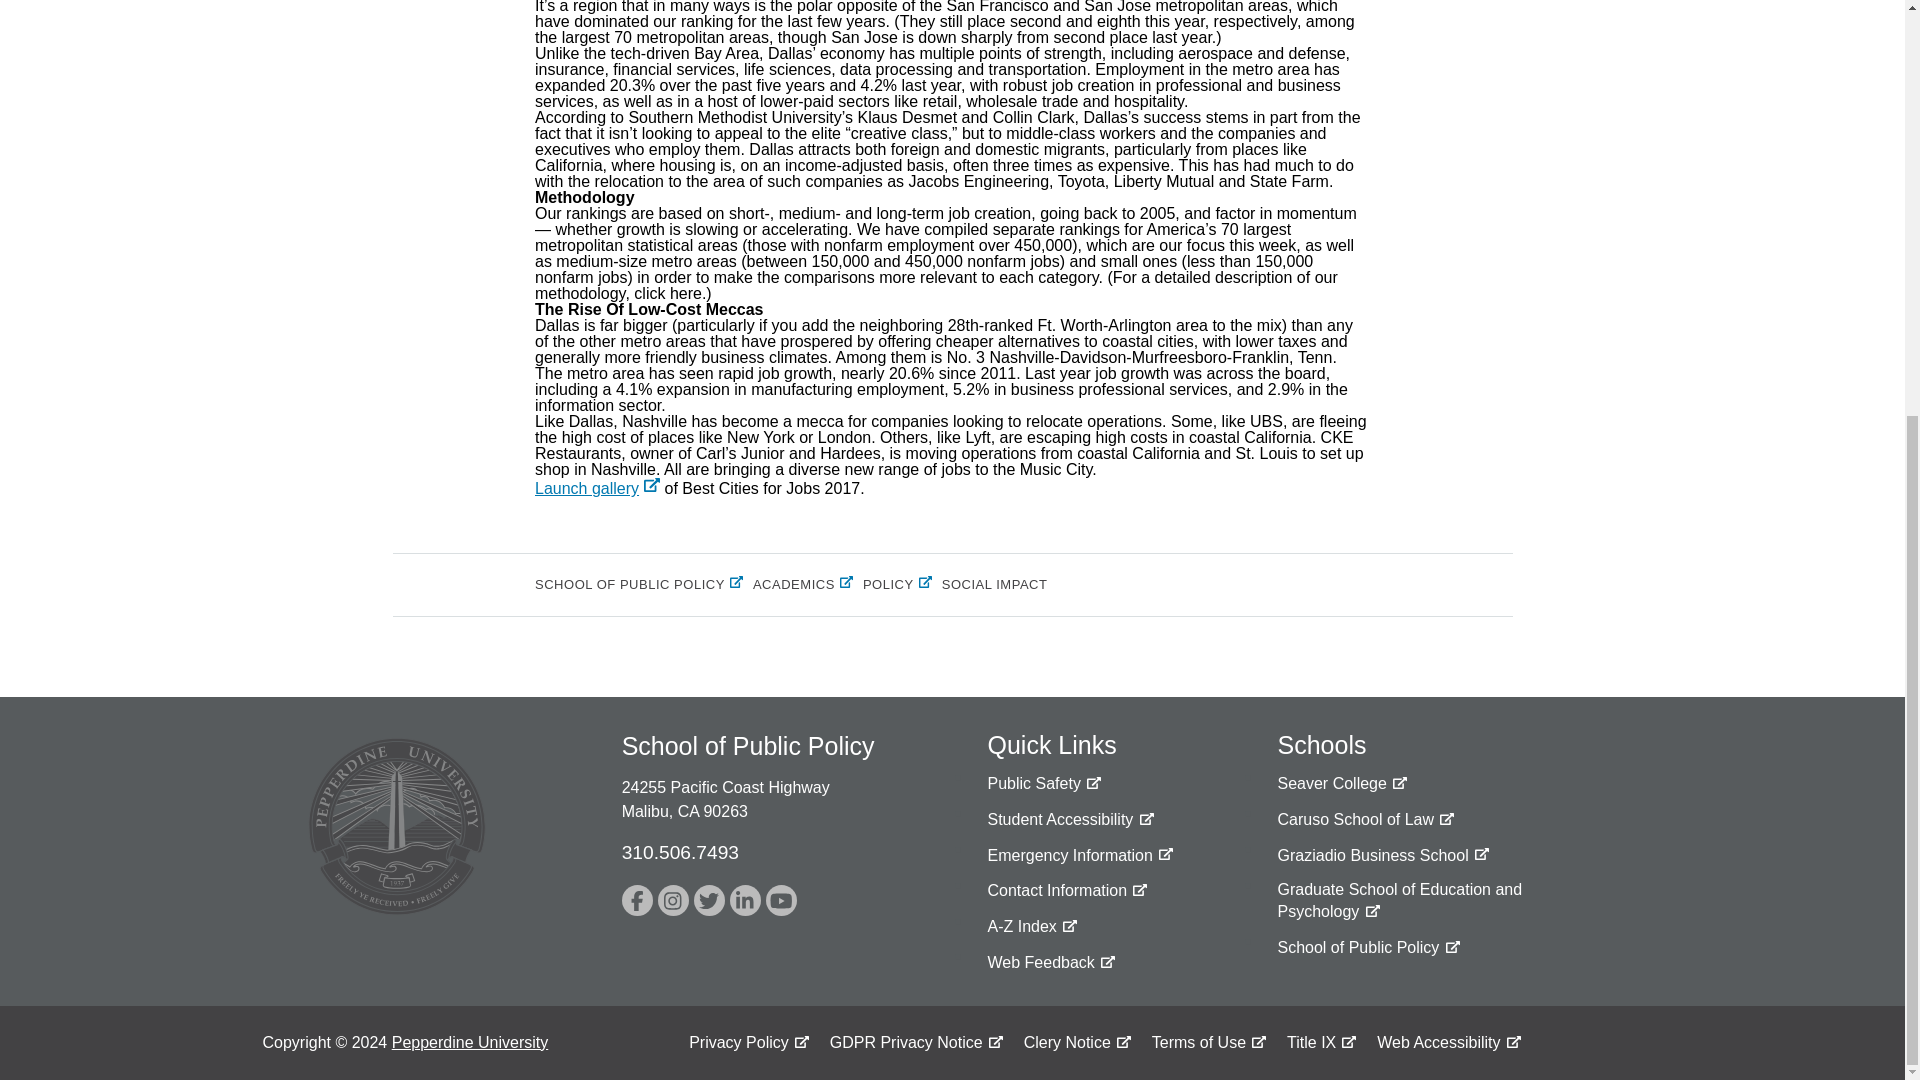 The height and width of the screenshot is (1080, 1920). Describe the element at coordinates (598, 488) in the screenshot. I see `Link to External Site` at that location.